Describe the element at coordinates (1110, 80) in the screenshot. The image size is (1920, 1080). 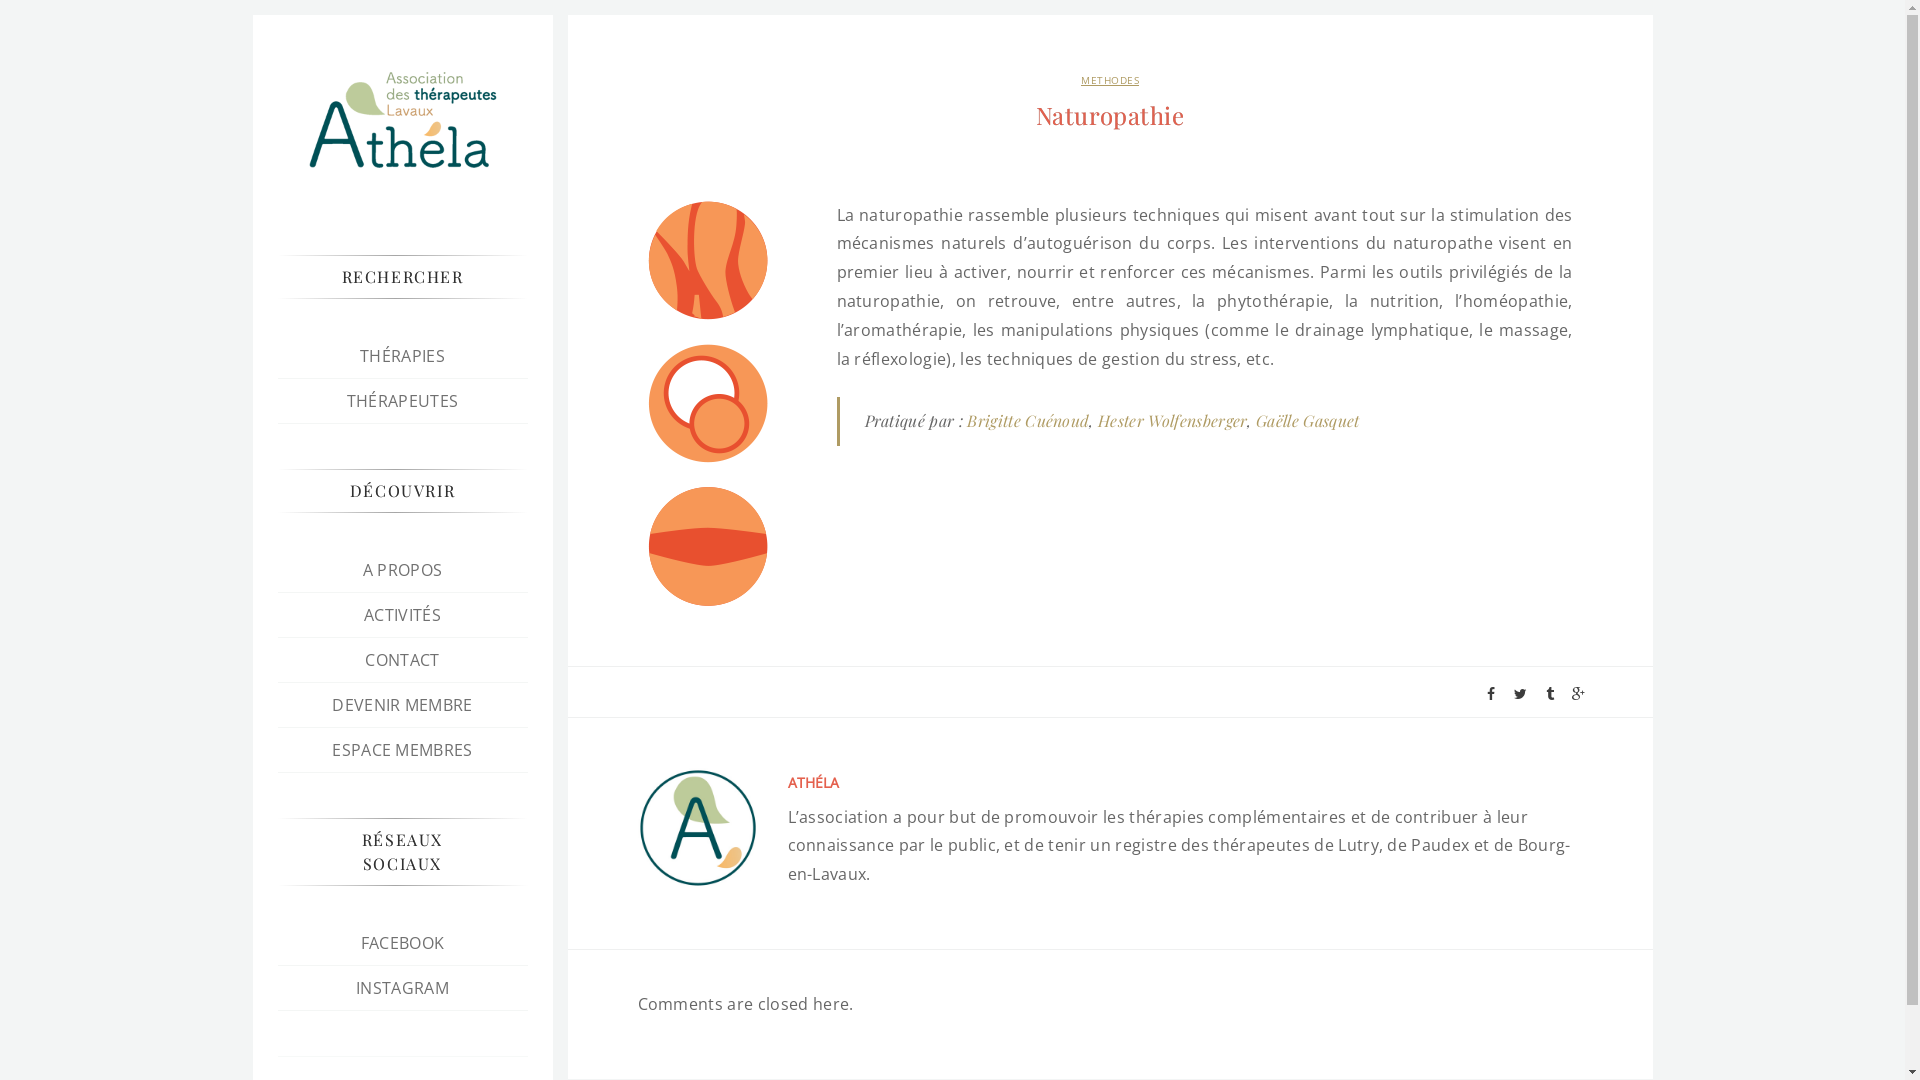
I see `METHODES` at that location.